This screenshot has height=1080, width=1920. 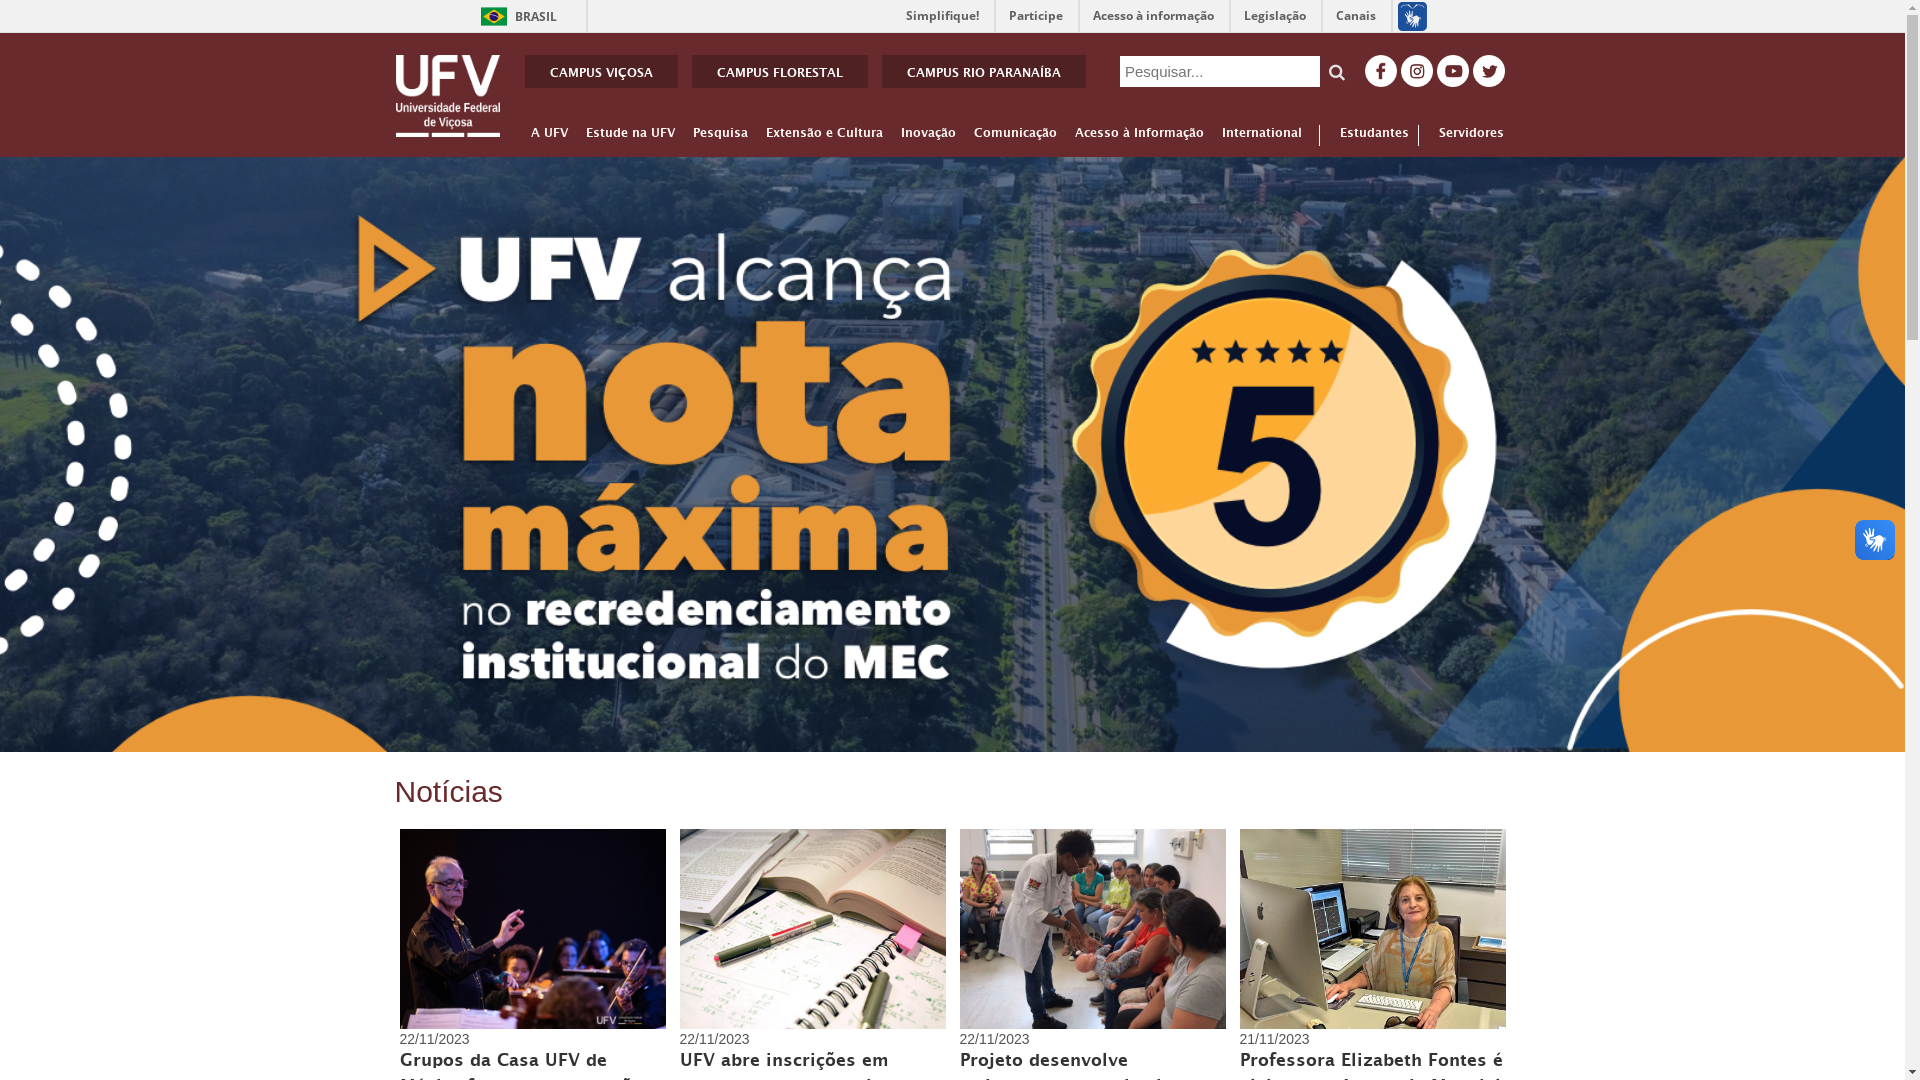 I want to click on Foto - Portal da UFV, so click(x=813, y=929).